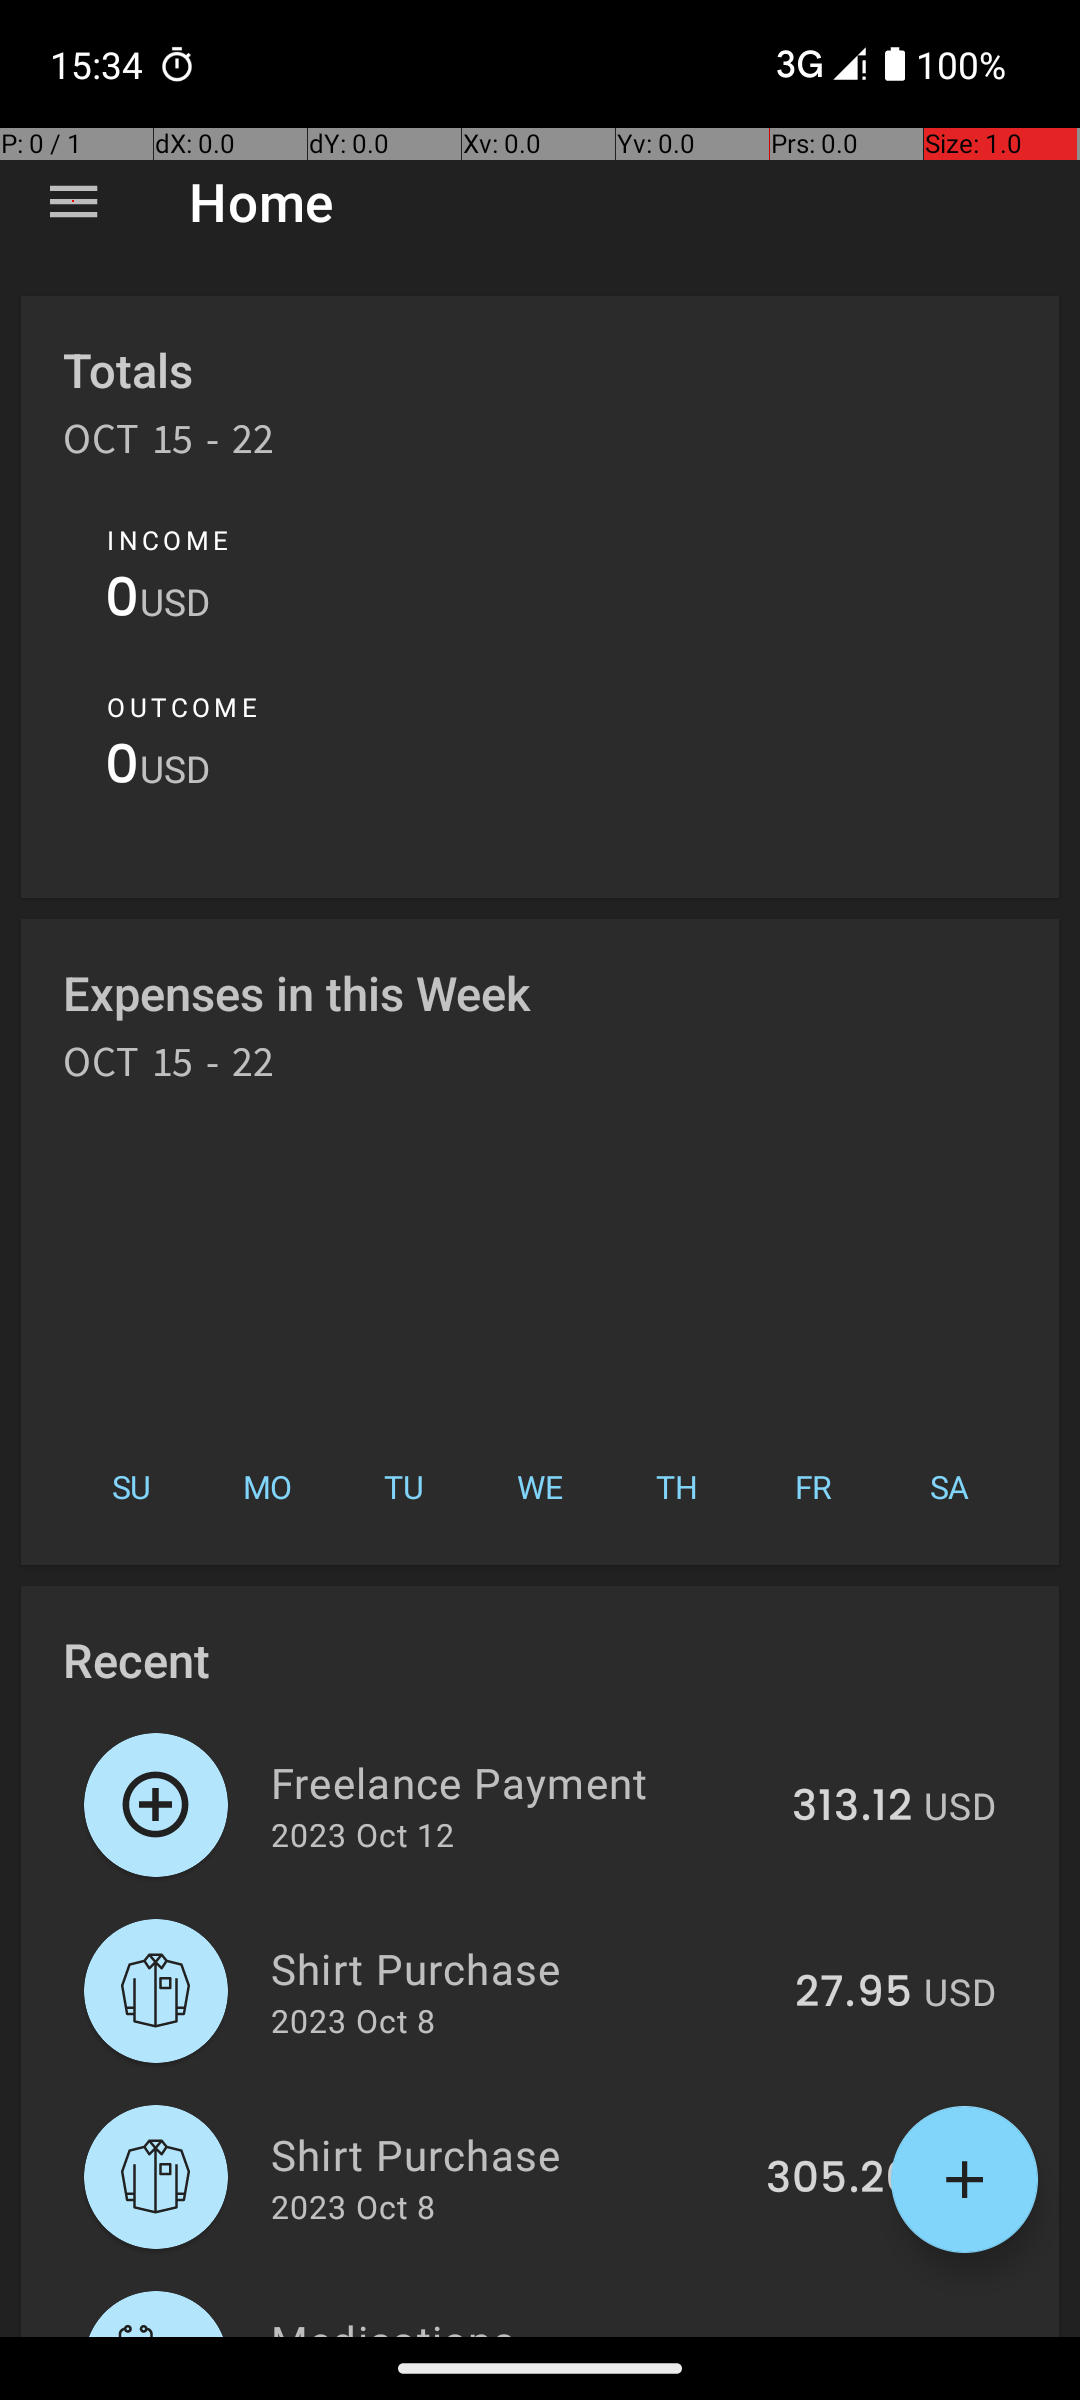 This screenshot has width=1080, height=2400. What do you see at coordinates (520, 1782) in the screenshot?
I see `Freelance Payment` at bounding box center [520, 1782].